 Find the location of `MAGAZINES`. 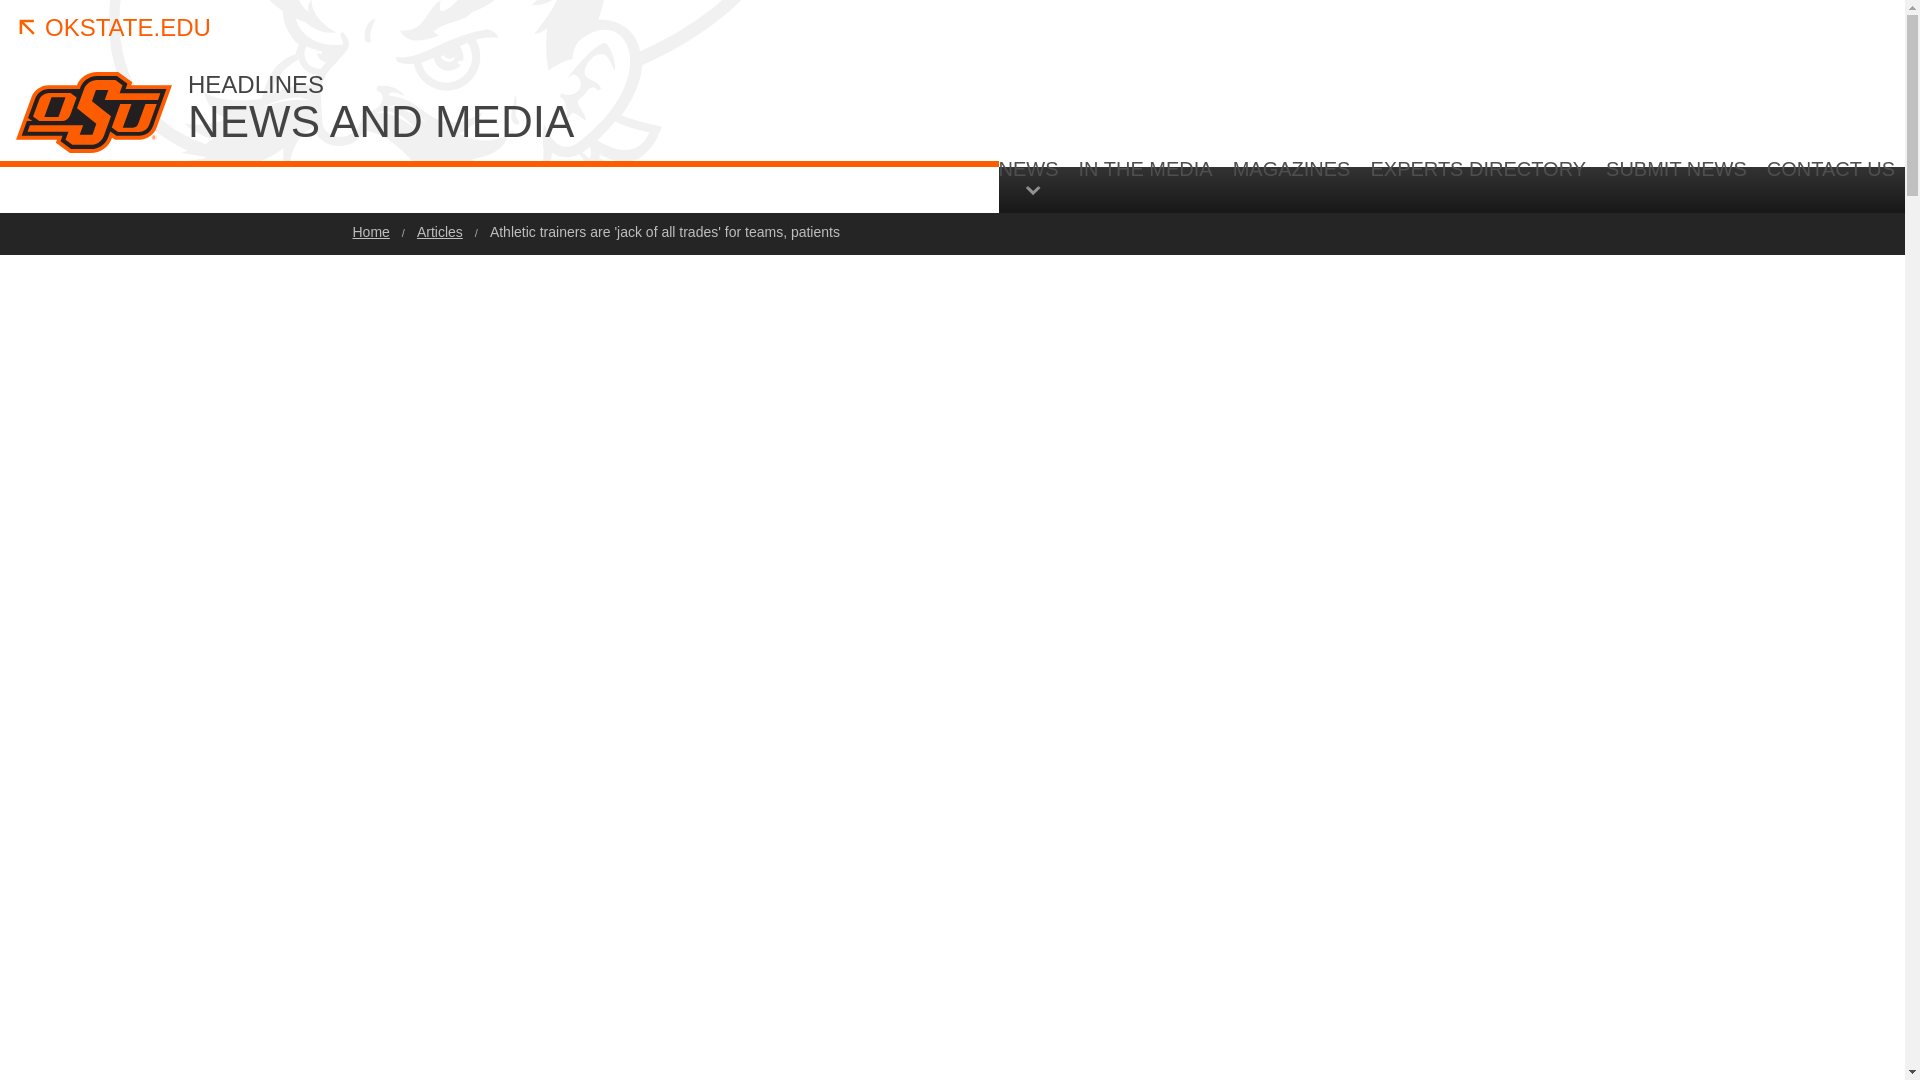

MAGAZINES is located at coordinates (562, 109).